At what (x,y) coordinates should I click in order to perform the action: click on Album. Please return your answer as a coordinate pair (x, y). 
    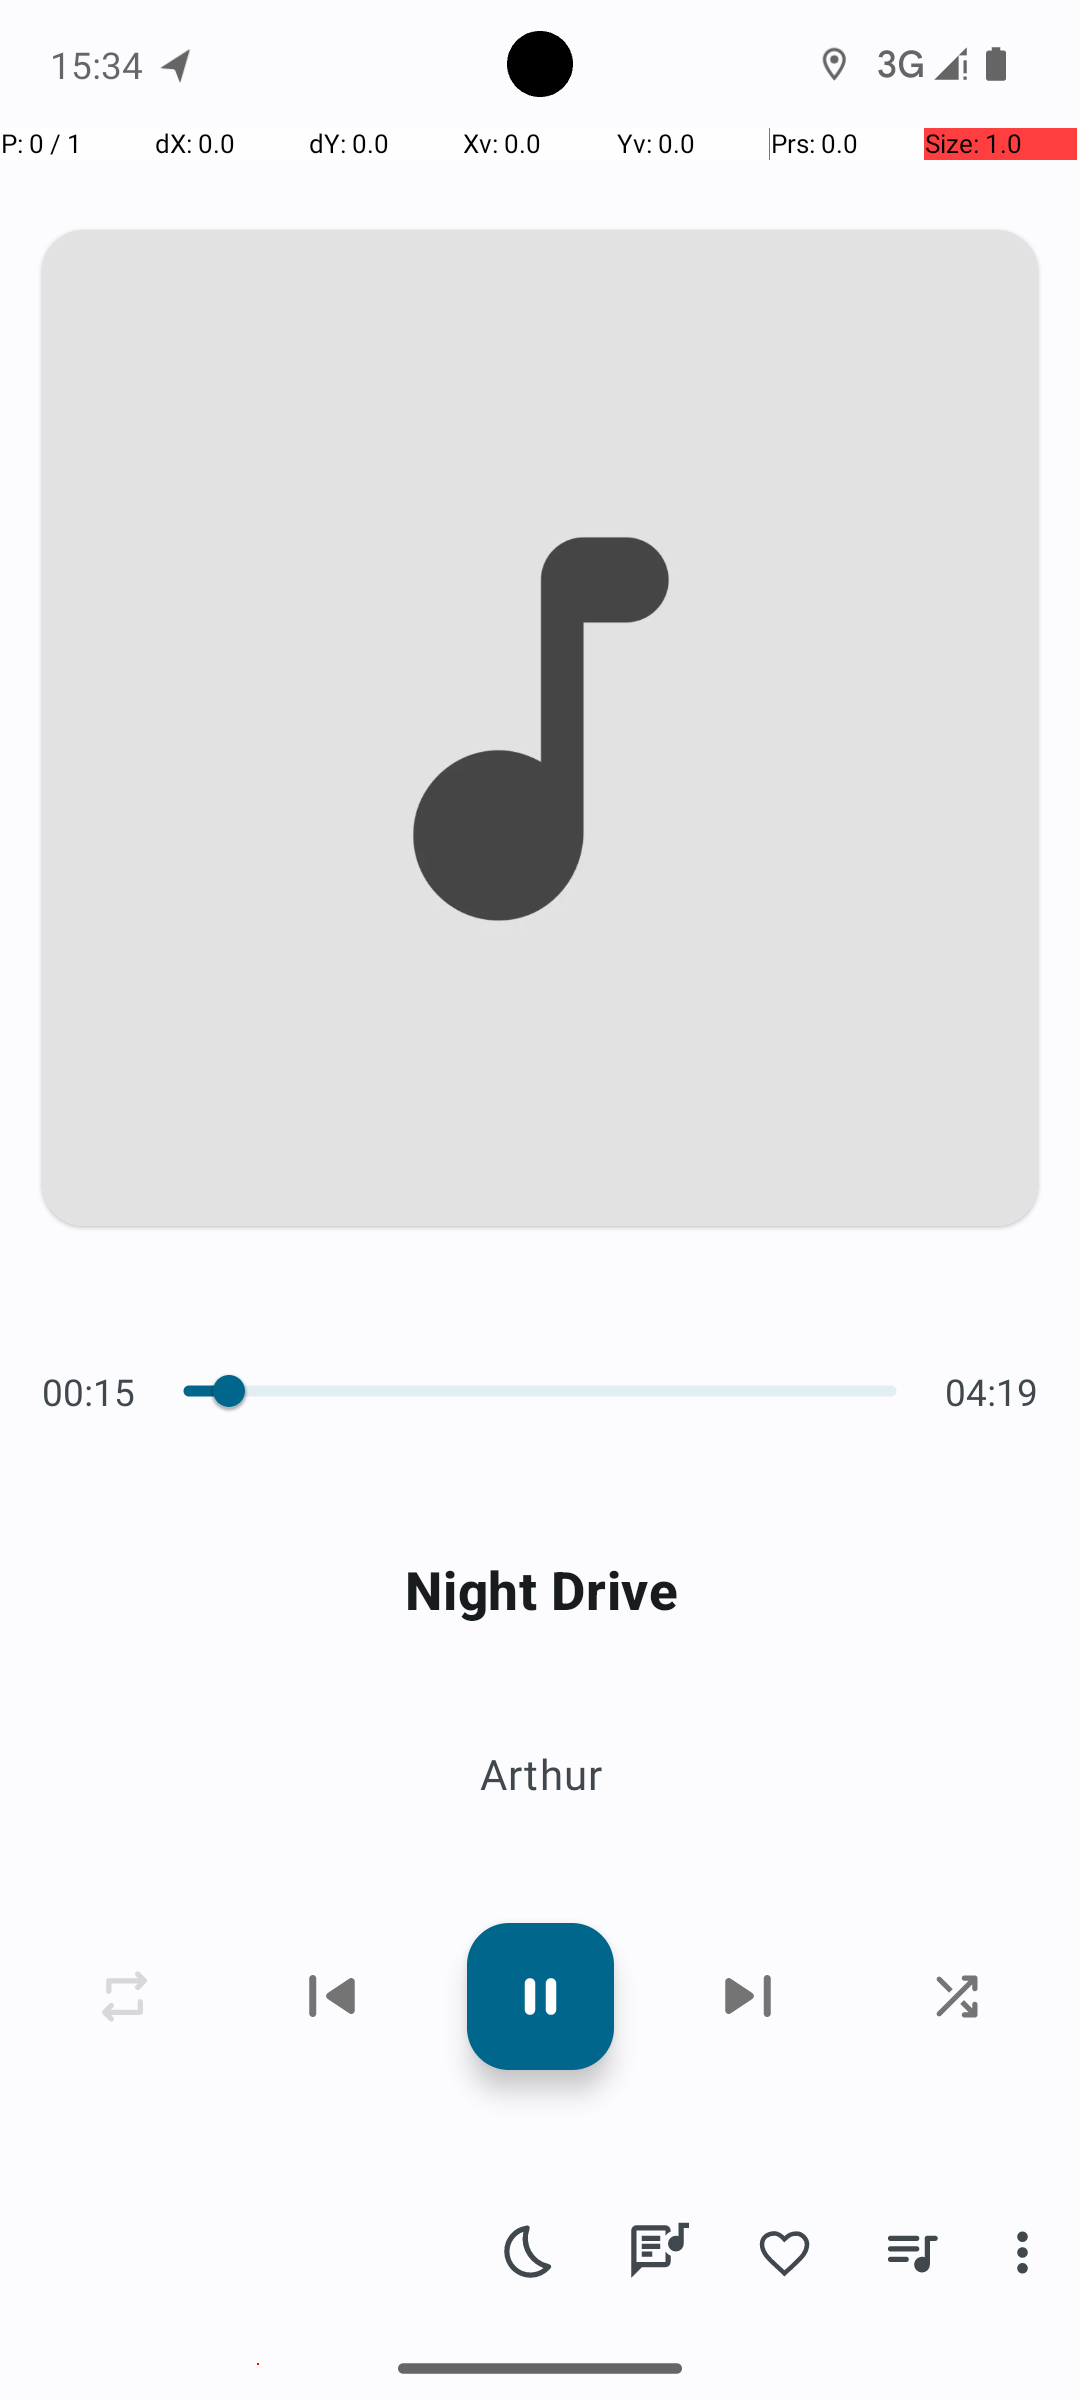
    Looking at the image, I should click on (540, 1820).